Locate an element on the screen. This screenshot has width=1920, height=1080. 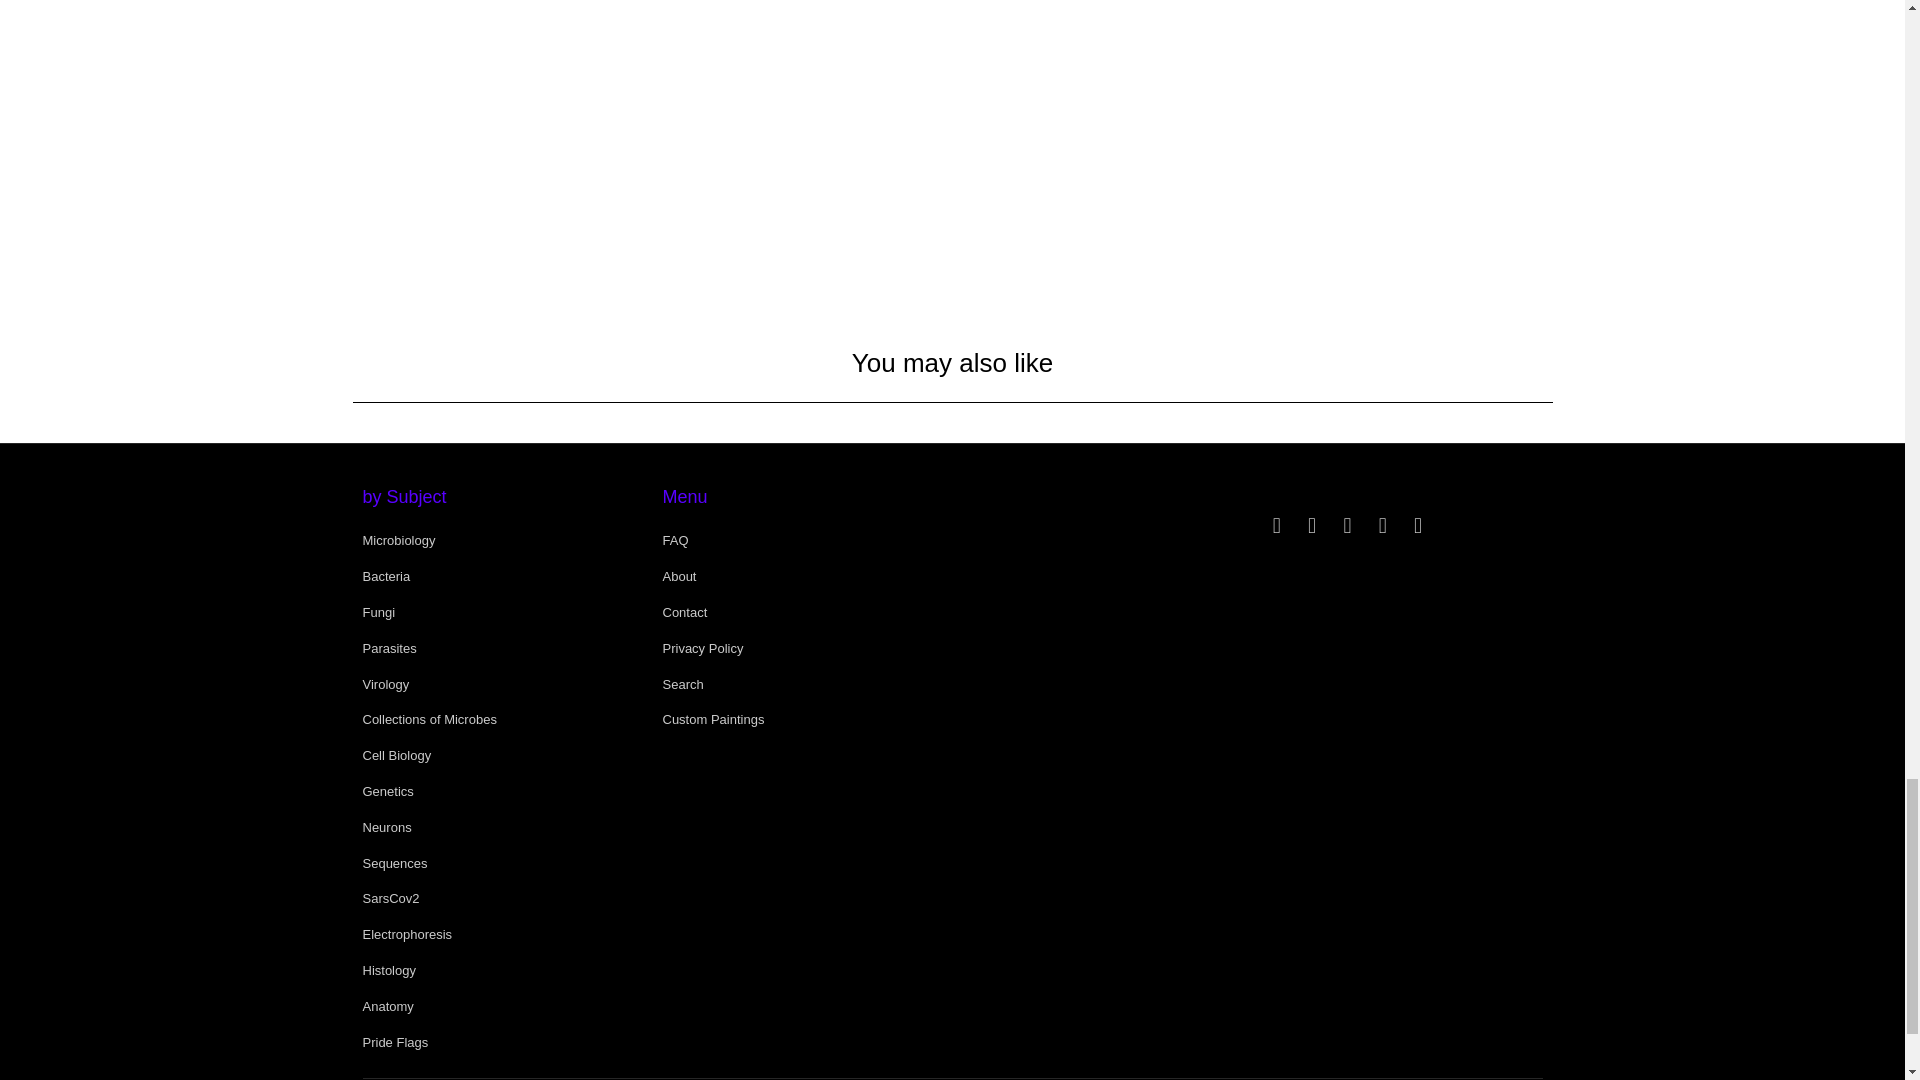
Directly from the artist. is located at coordinates (1251, 118).